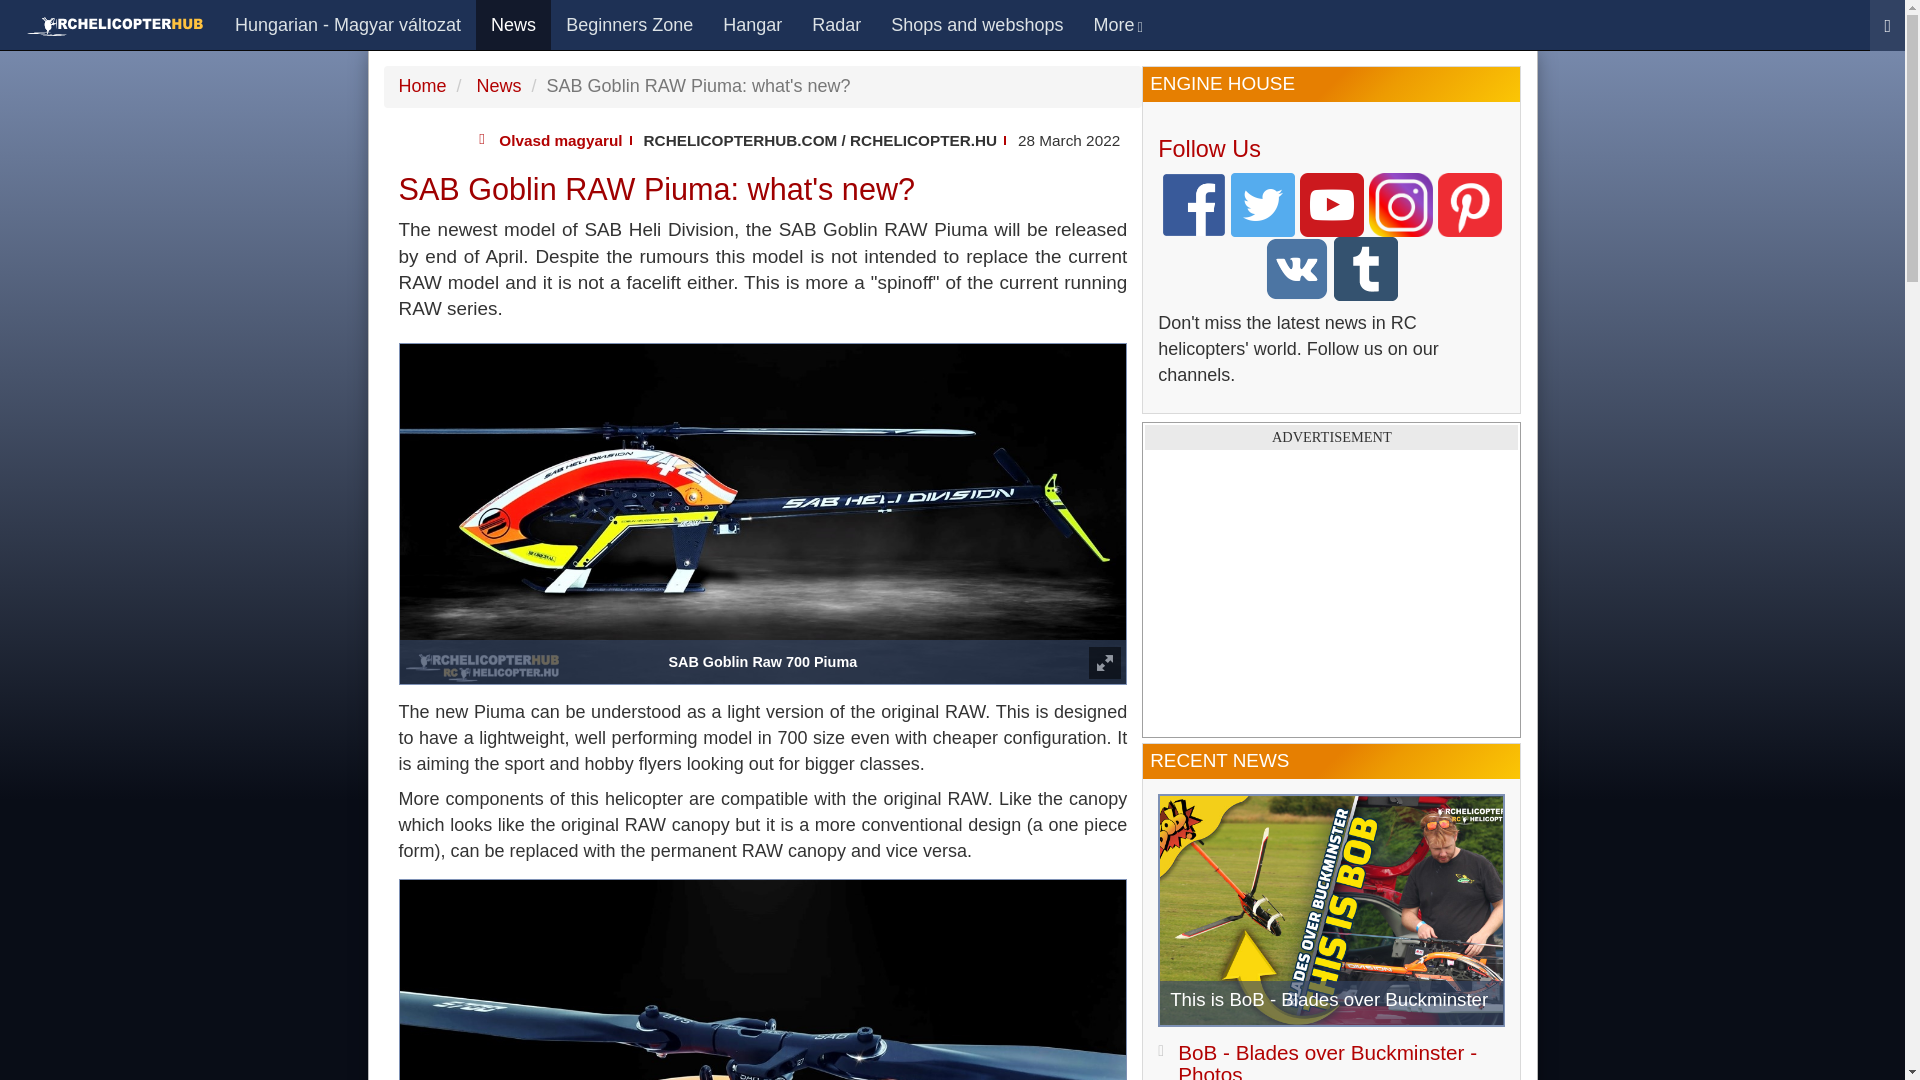 The height and width of the screenshot is (1080, 1920). Describe the element at coordinates (514, 24) in the screenshot. I see `News` at that location.